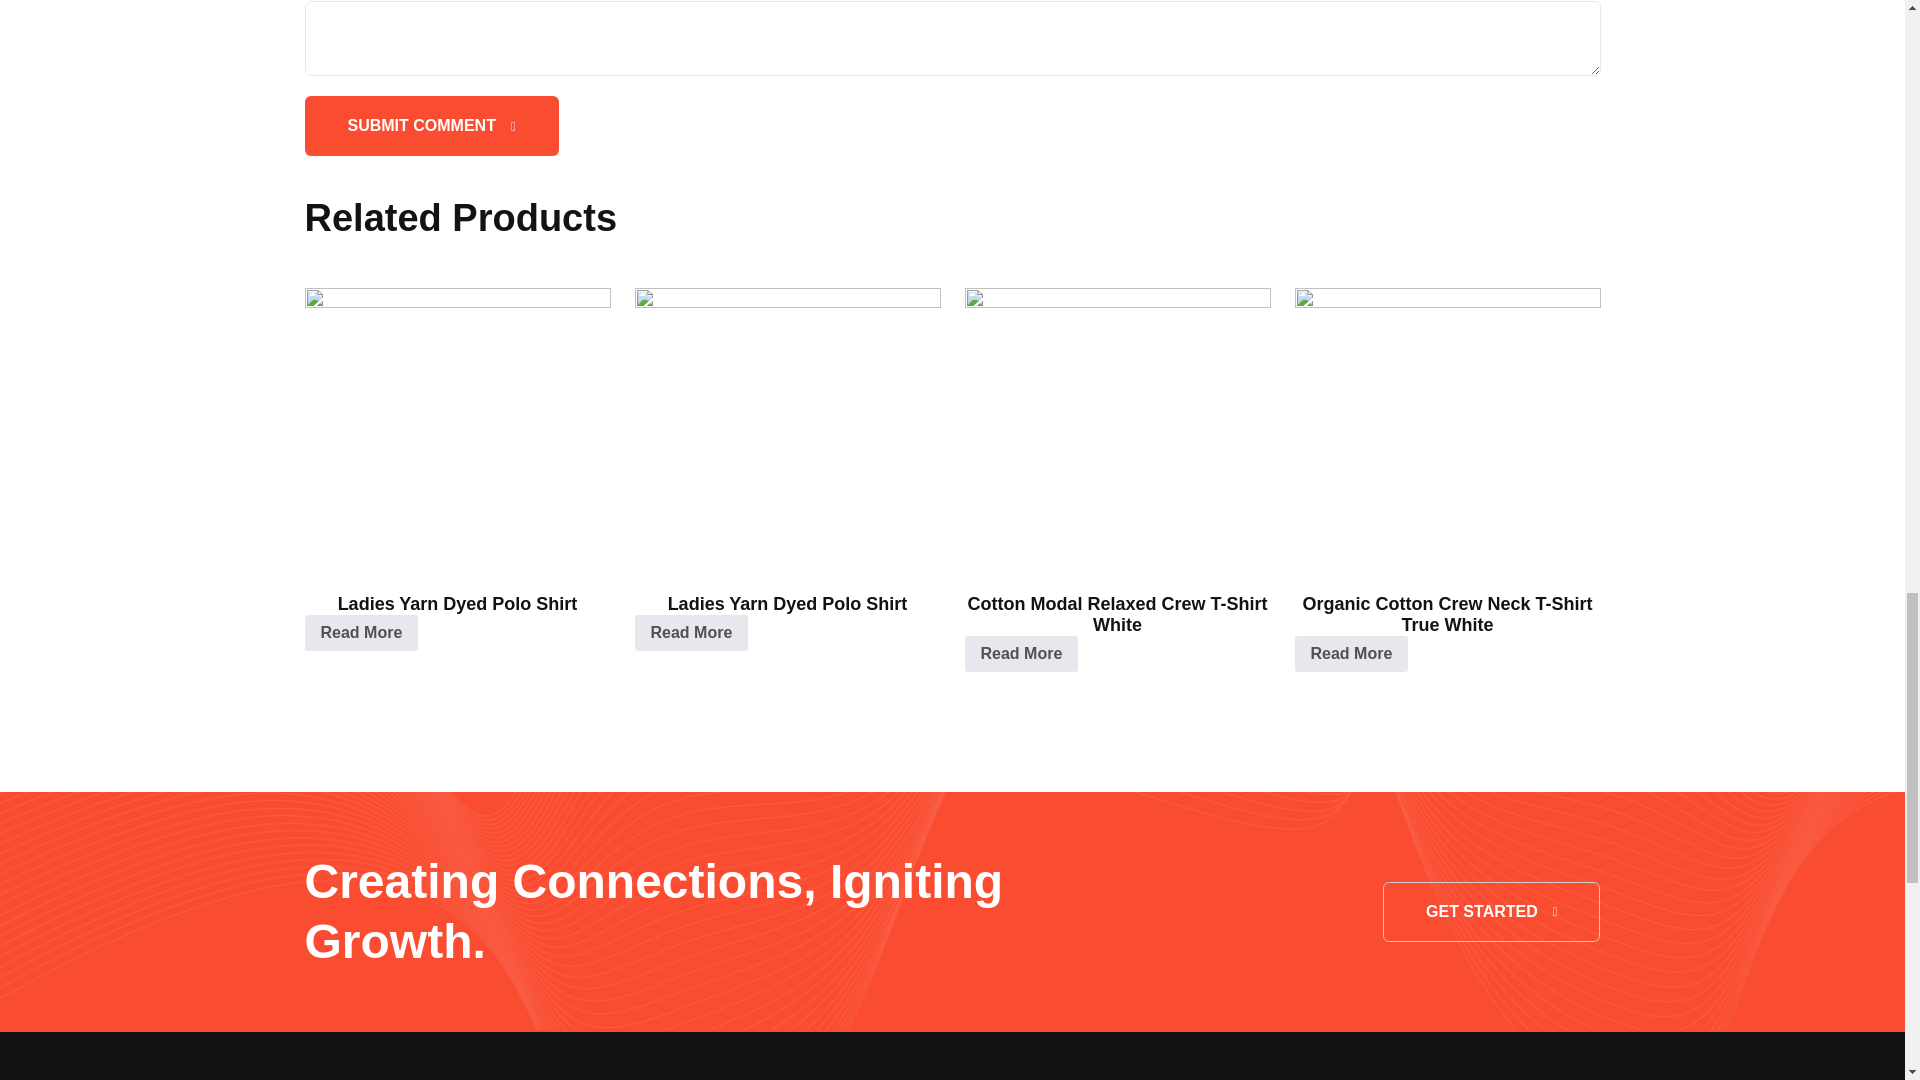  I want to click on SUBMIT COMMENT, so click(430, 126).